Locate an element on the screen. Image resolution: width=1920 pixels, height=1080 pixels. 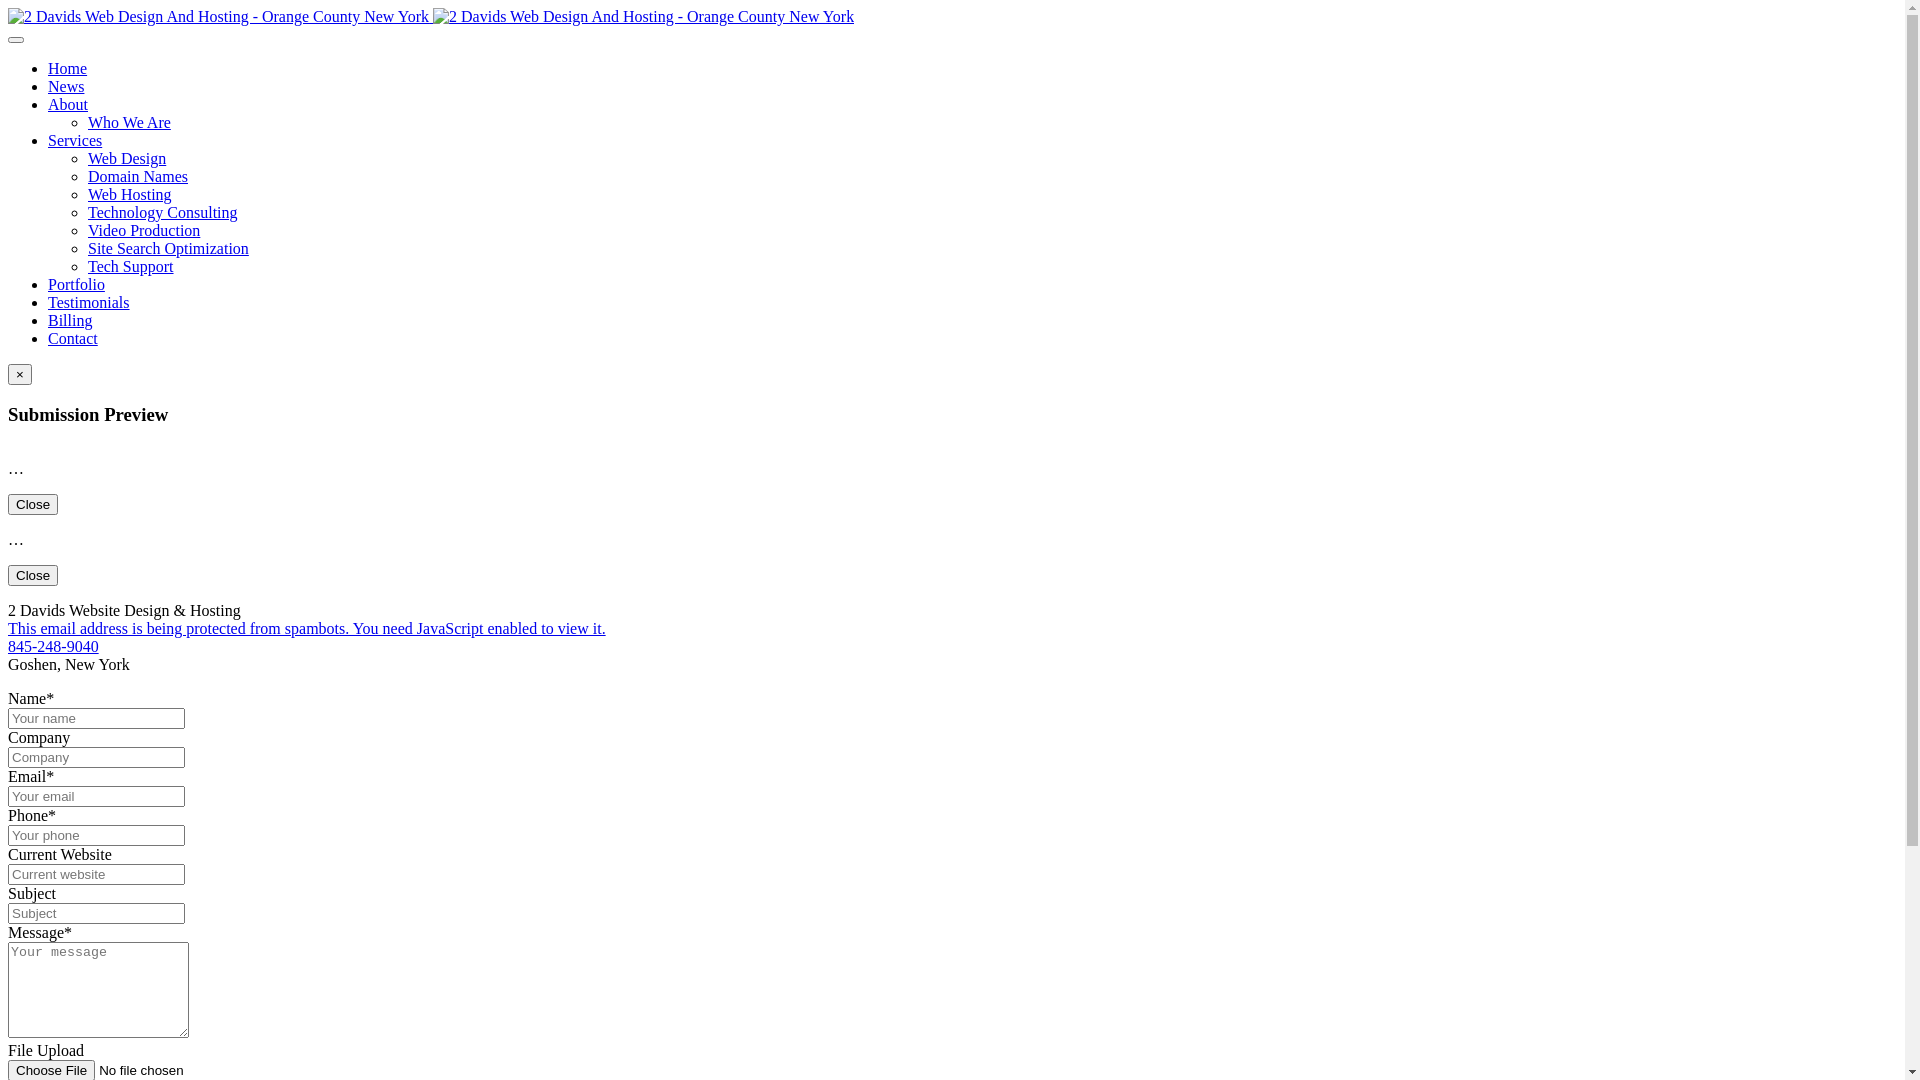
Domain Names is located at coordinates (138, 176).